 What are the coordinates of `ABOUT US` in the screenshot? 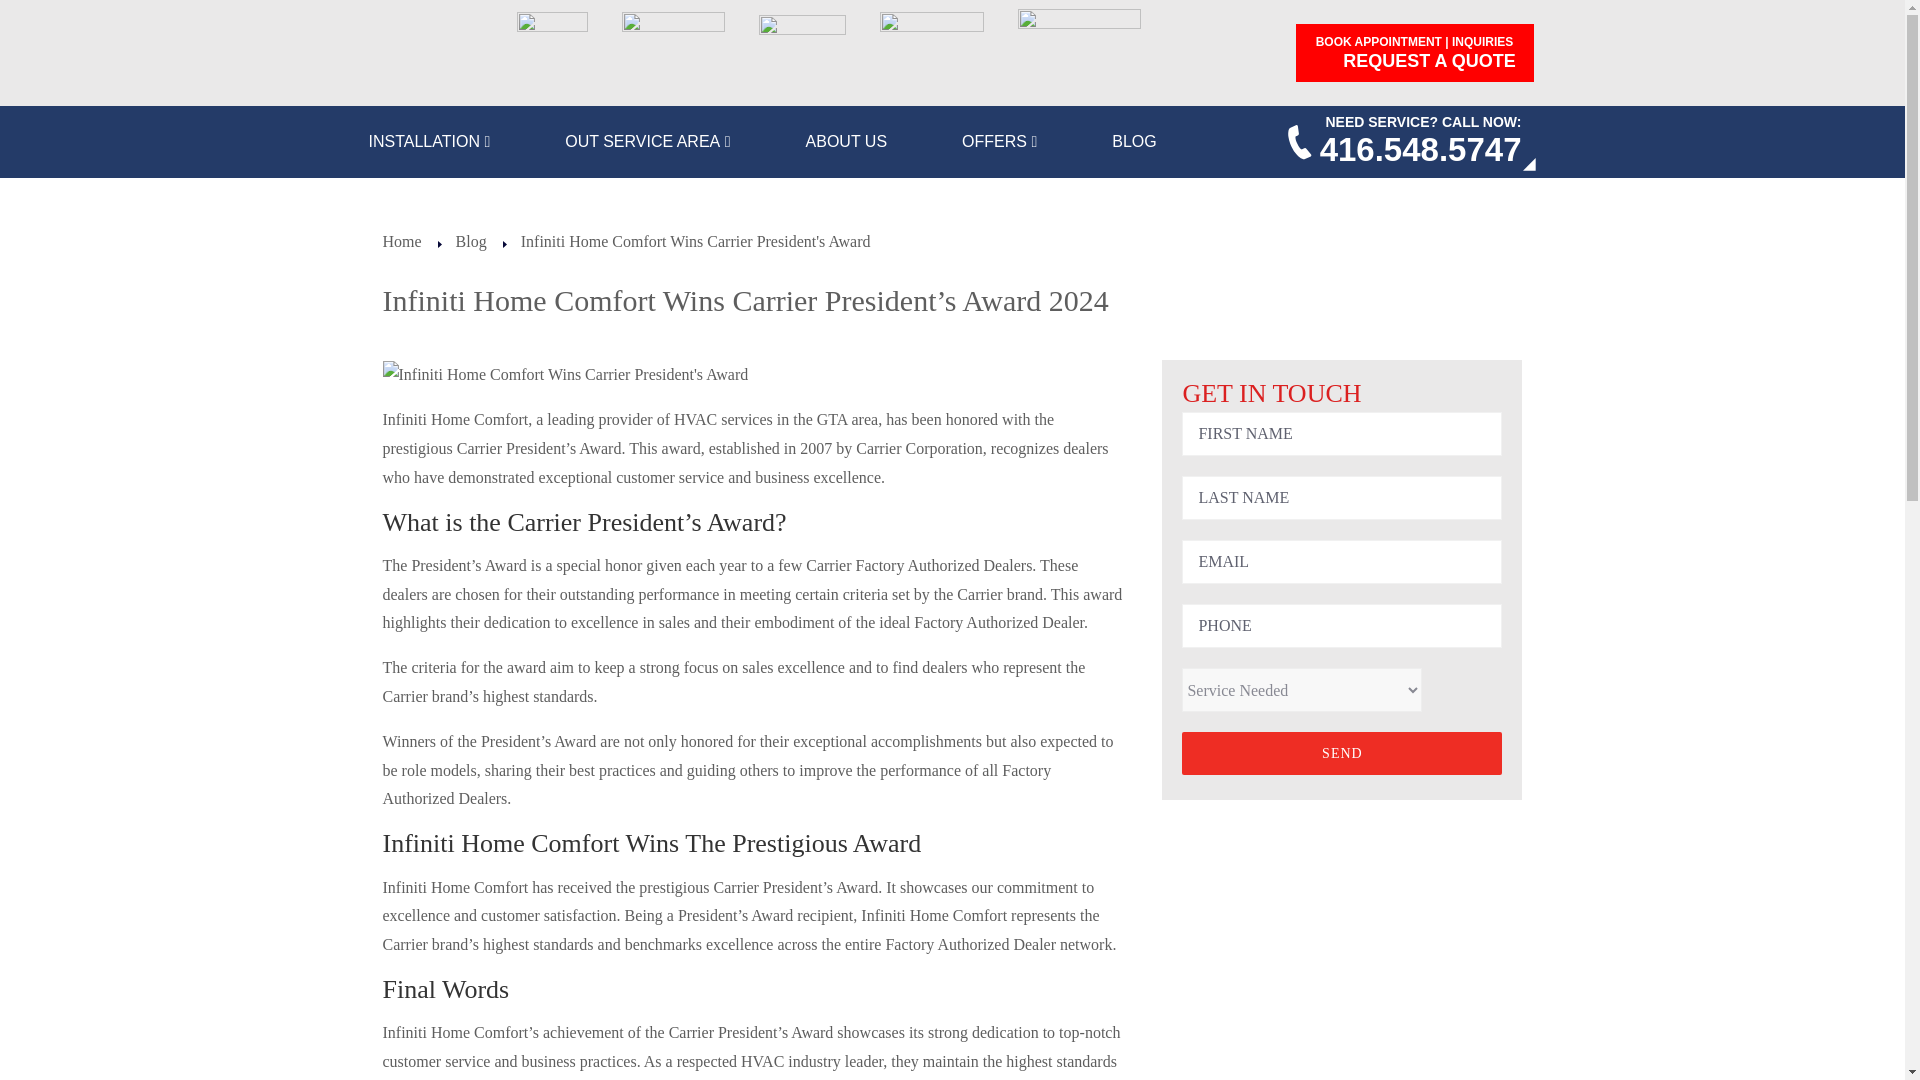 It's located at (846, 141).